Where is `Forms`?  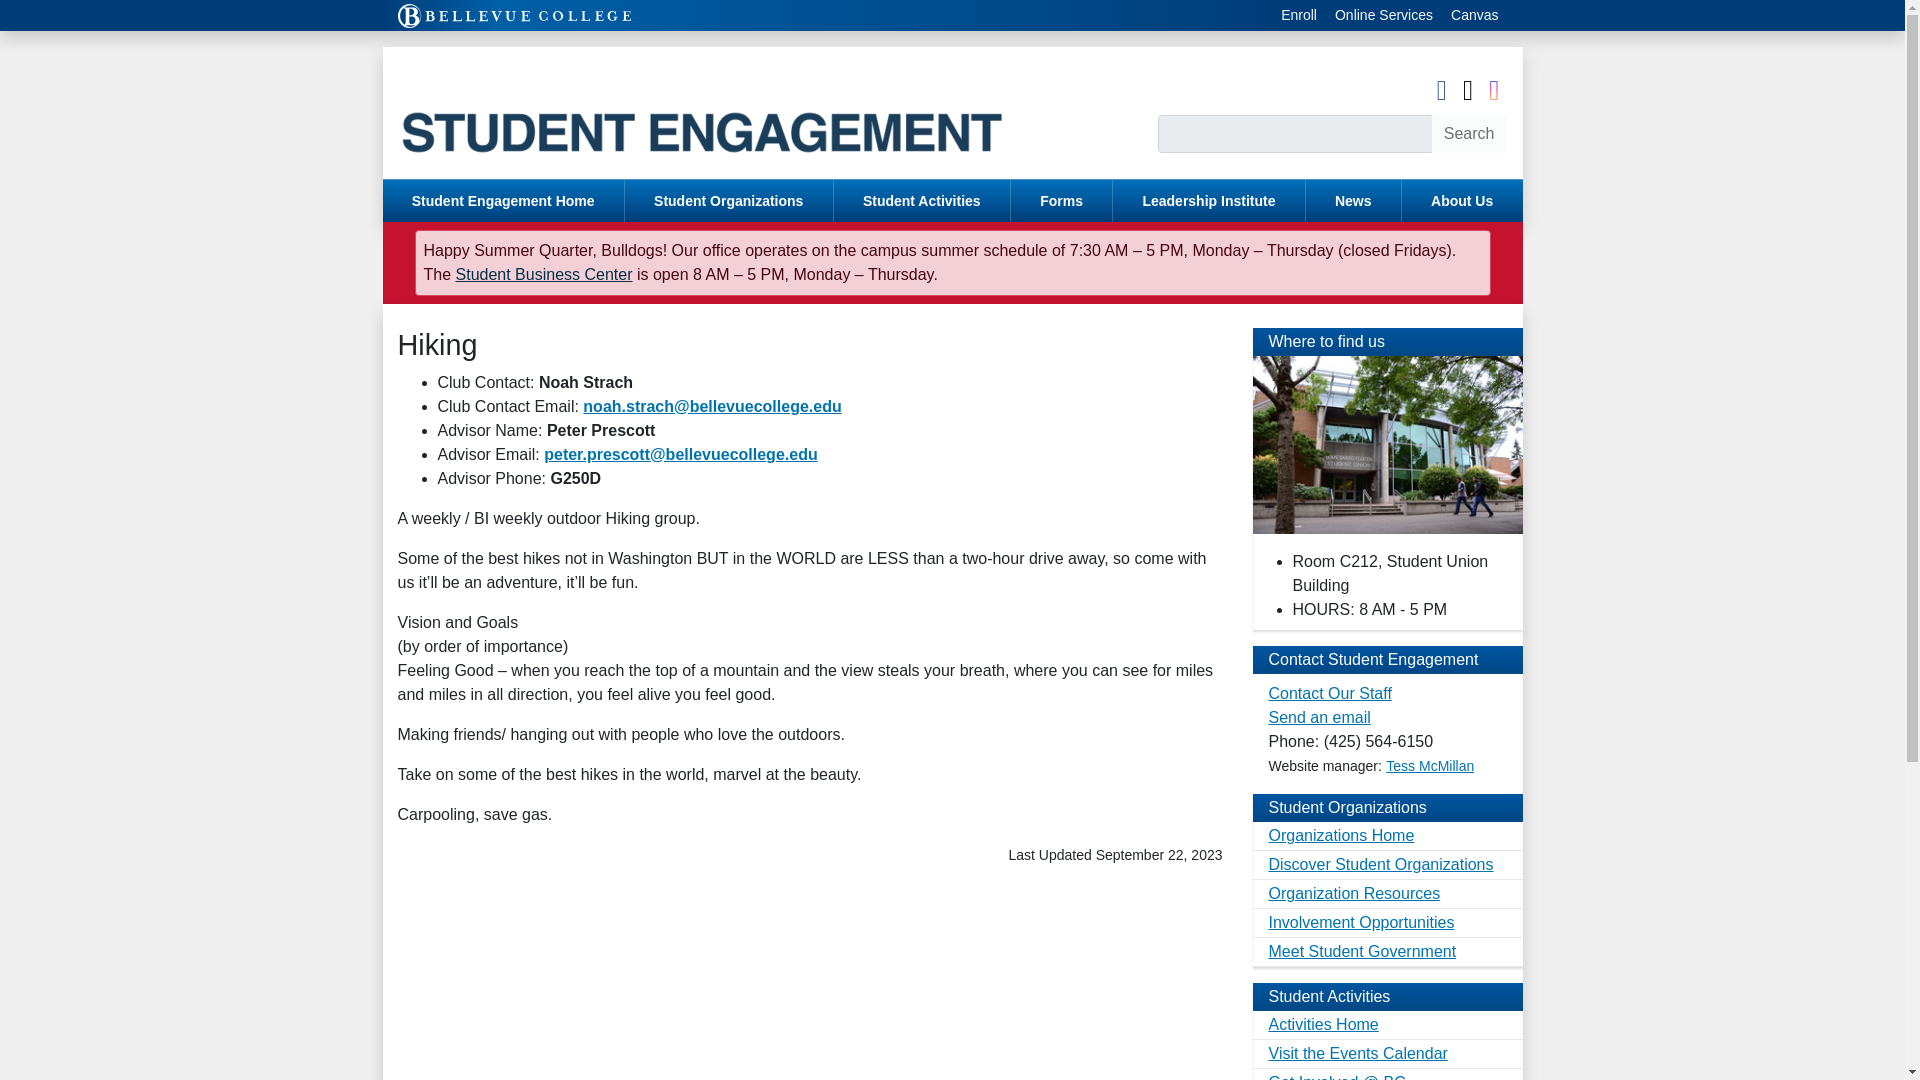 Forms is located at coordinates (1061, 201).